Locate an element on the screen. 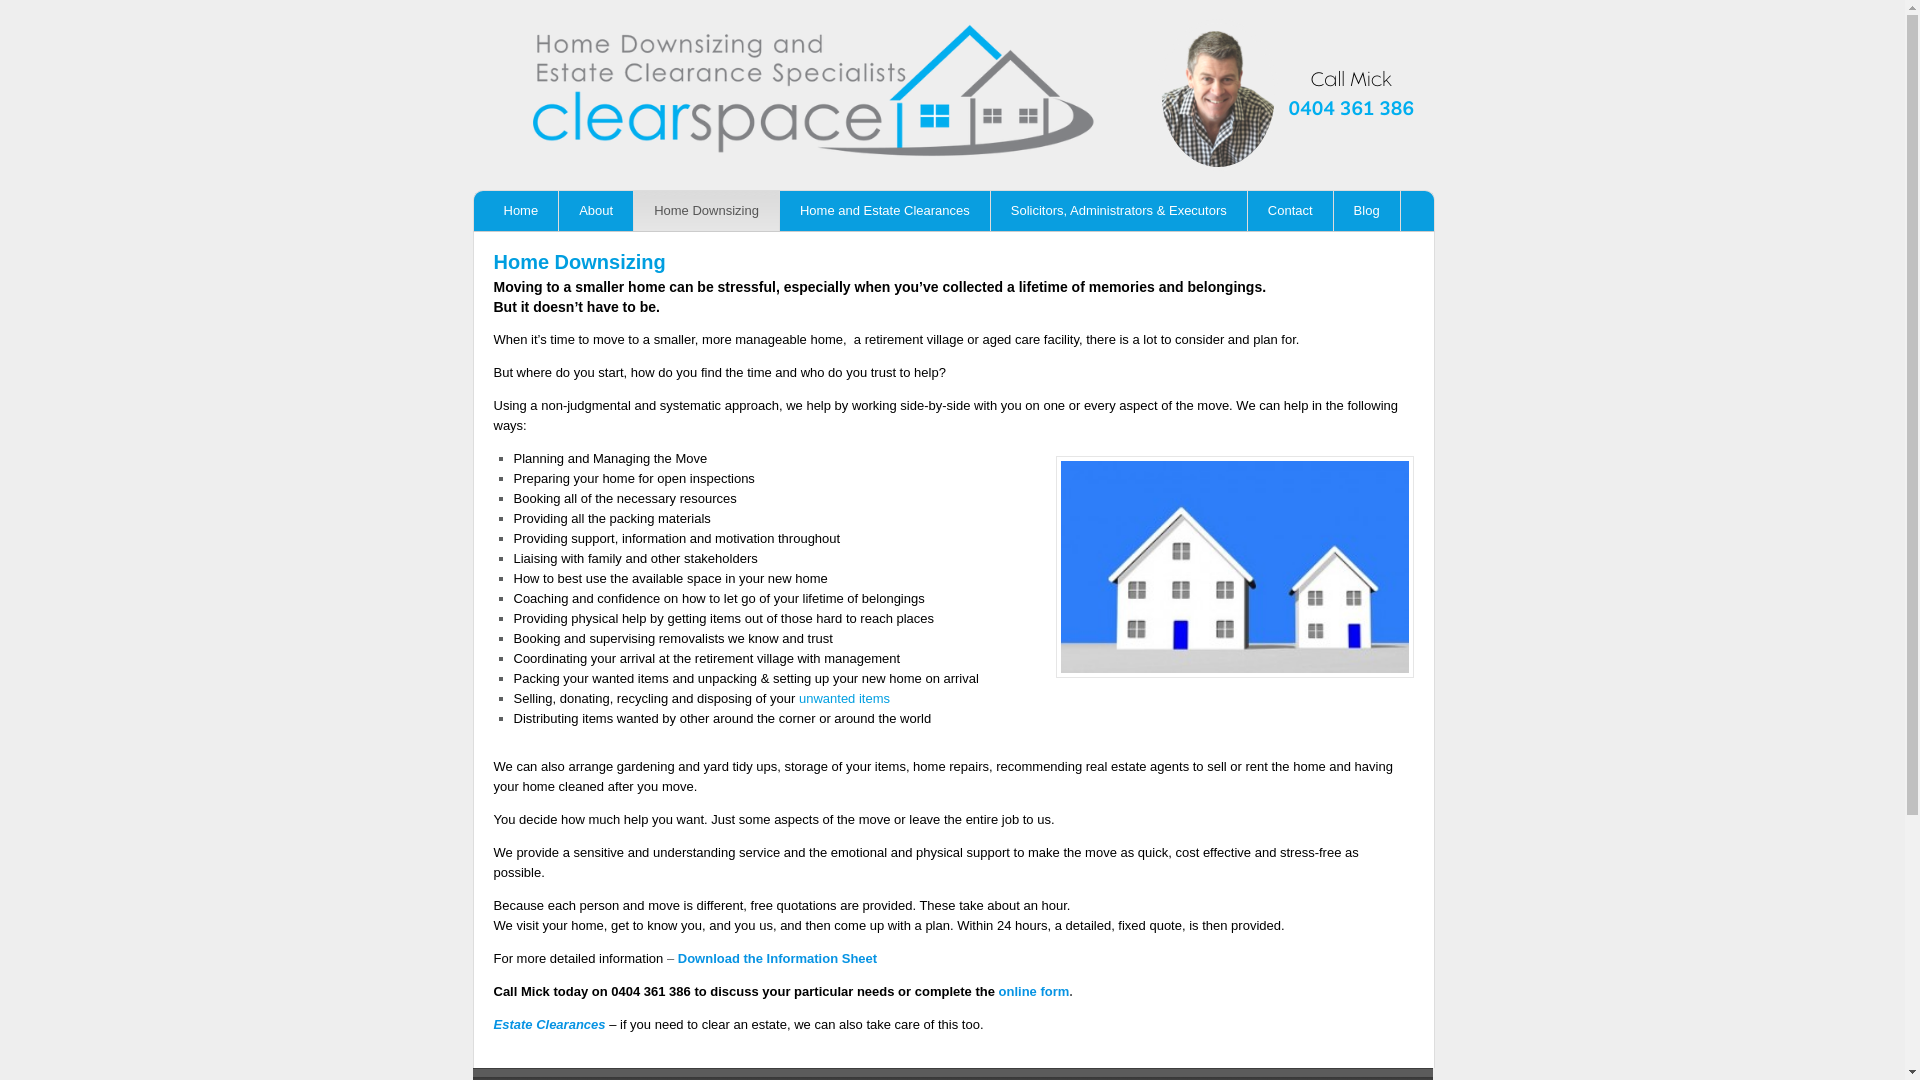  unwanted items is located at coordinates (844, 698).